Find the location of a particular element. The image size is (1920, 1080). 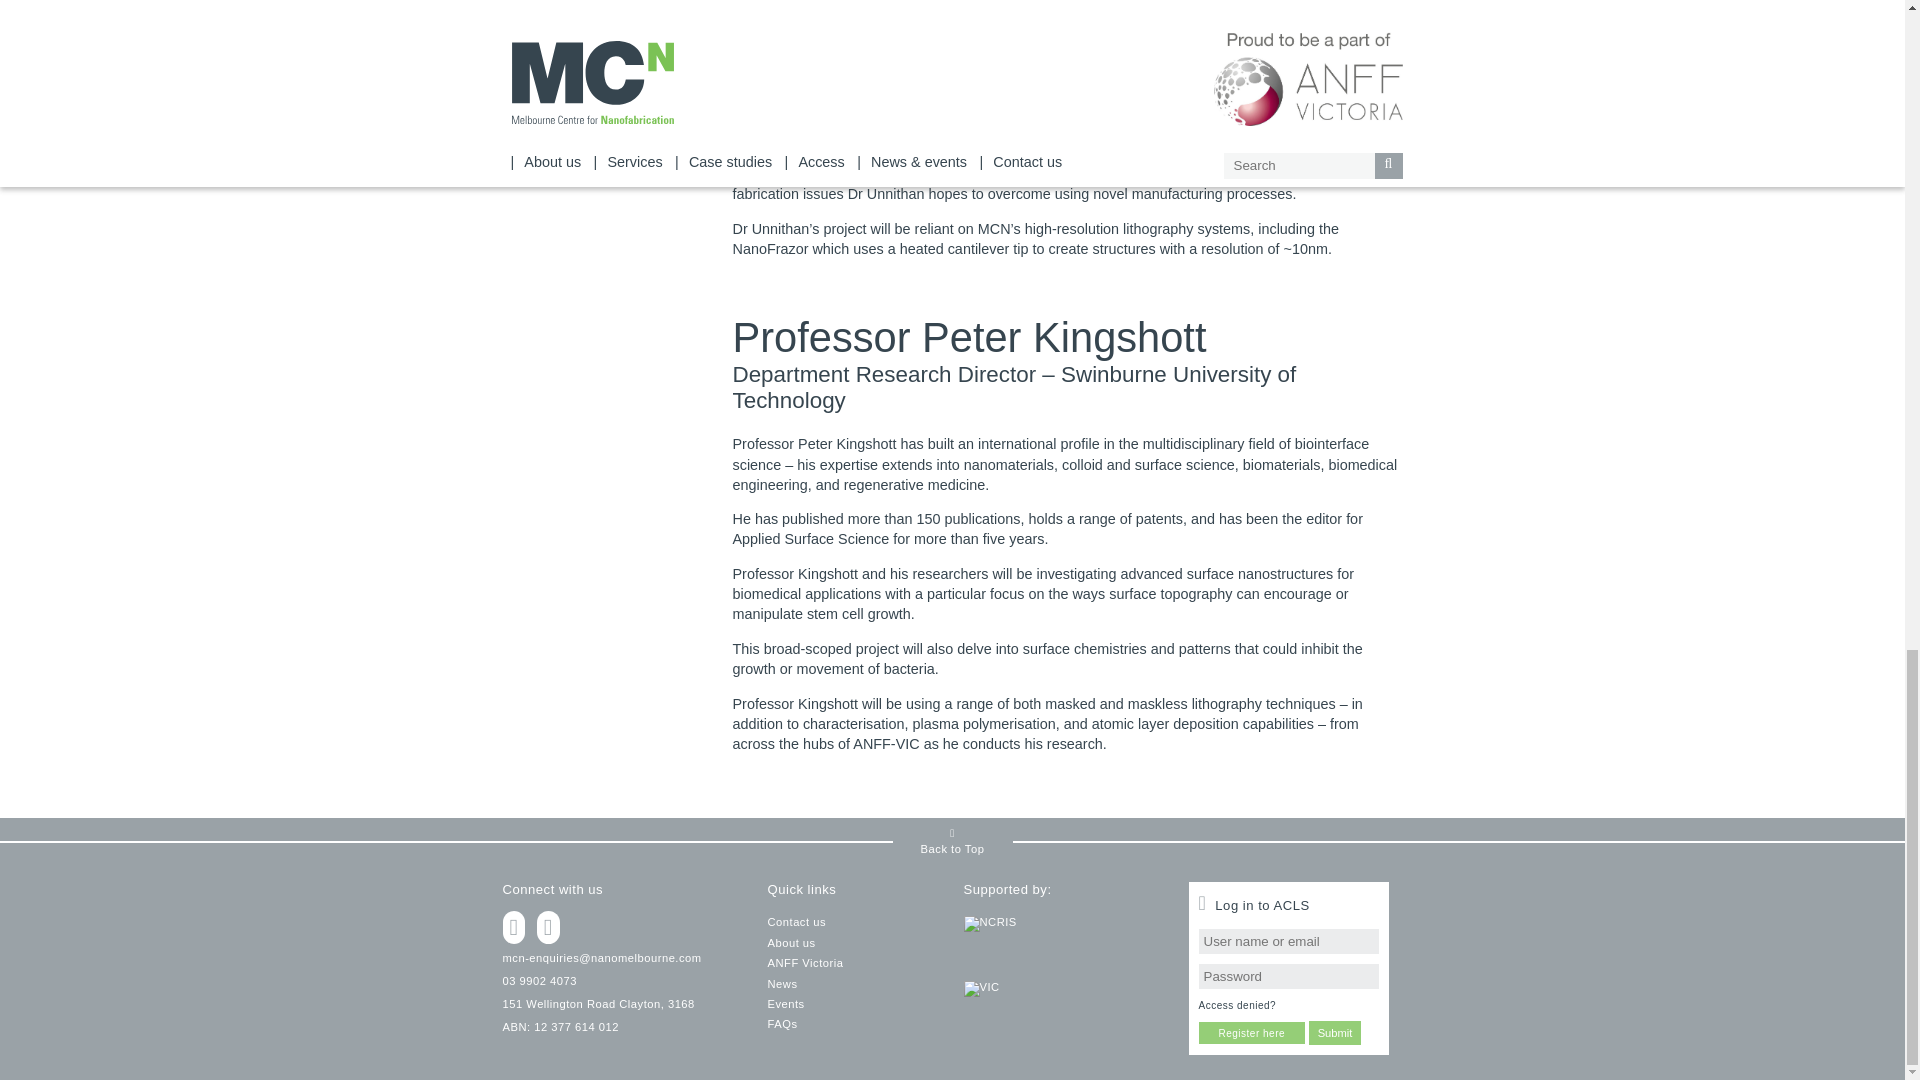

Email Us is located at coordinates (600, 958).